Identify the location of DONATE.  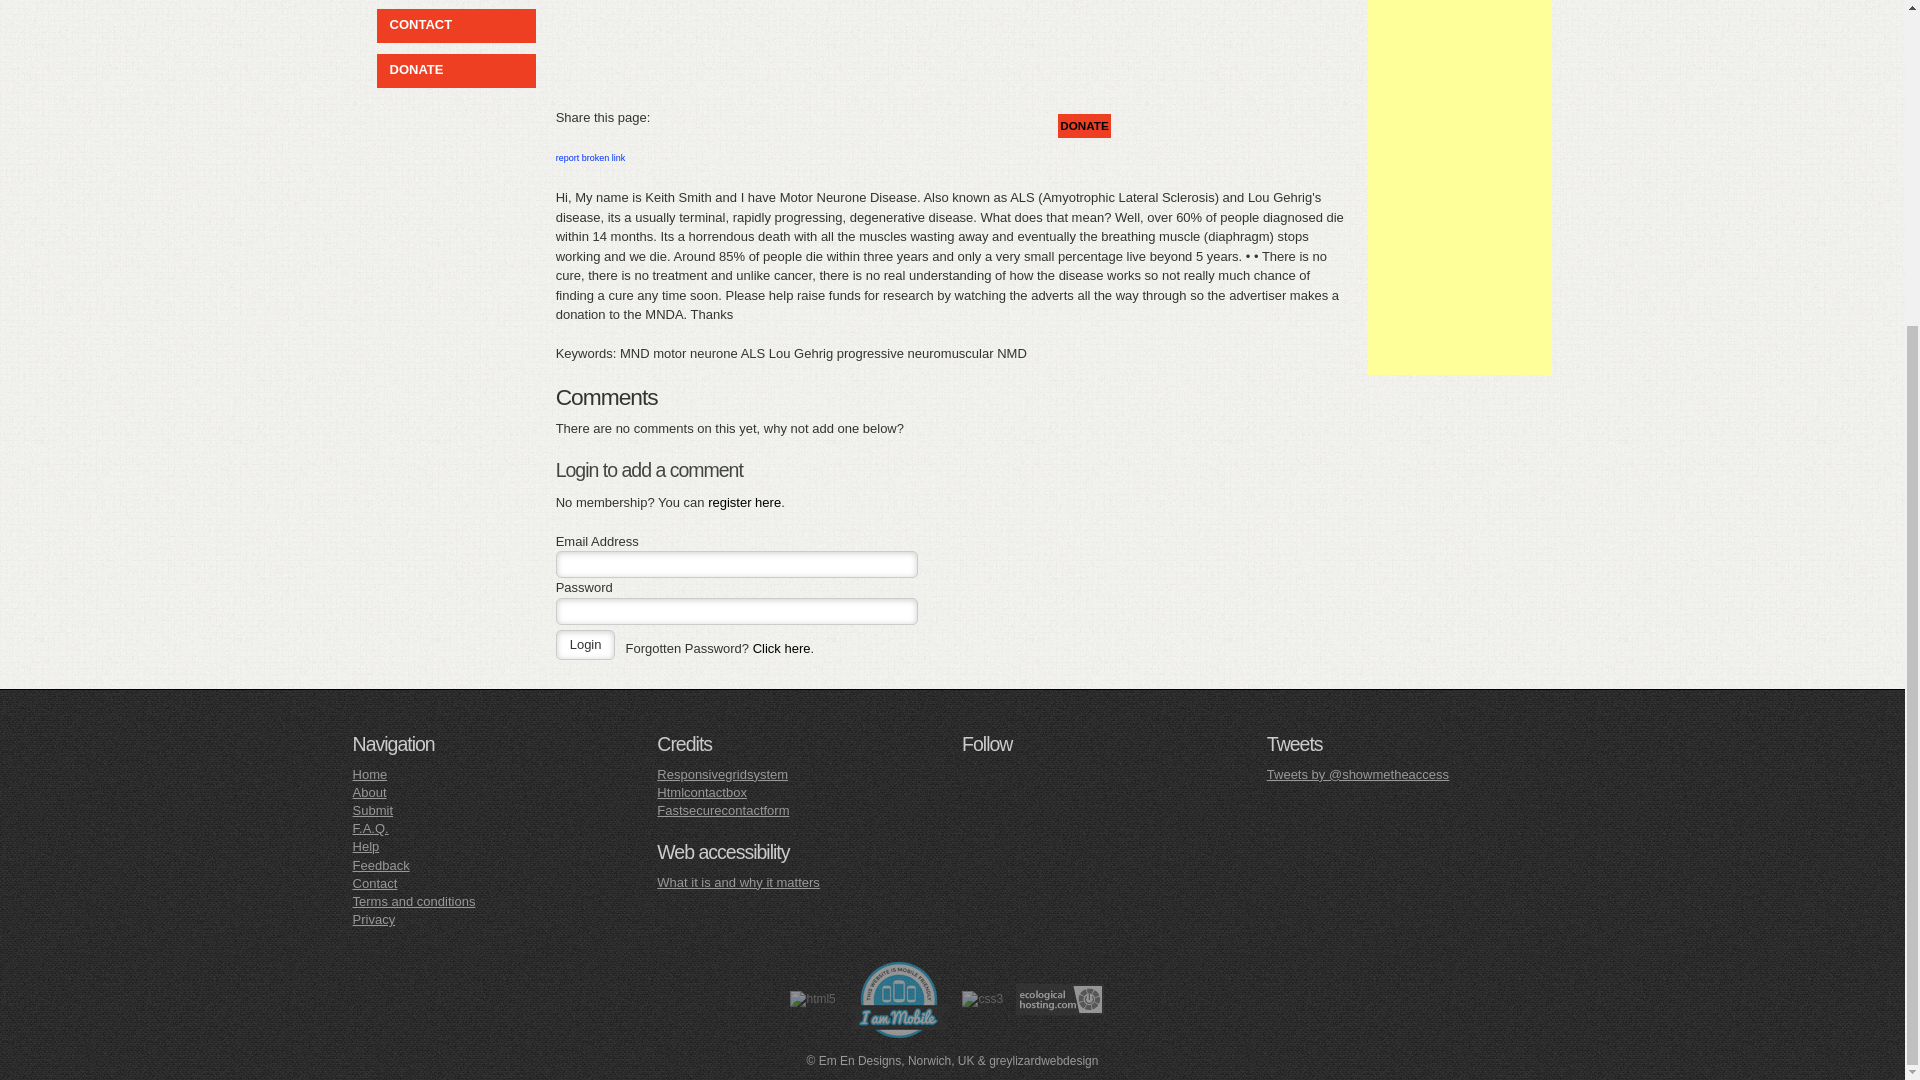
(412, 70).